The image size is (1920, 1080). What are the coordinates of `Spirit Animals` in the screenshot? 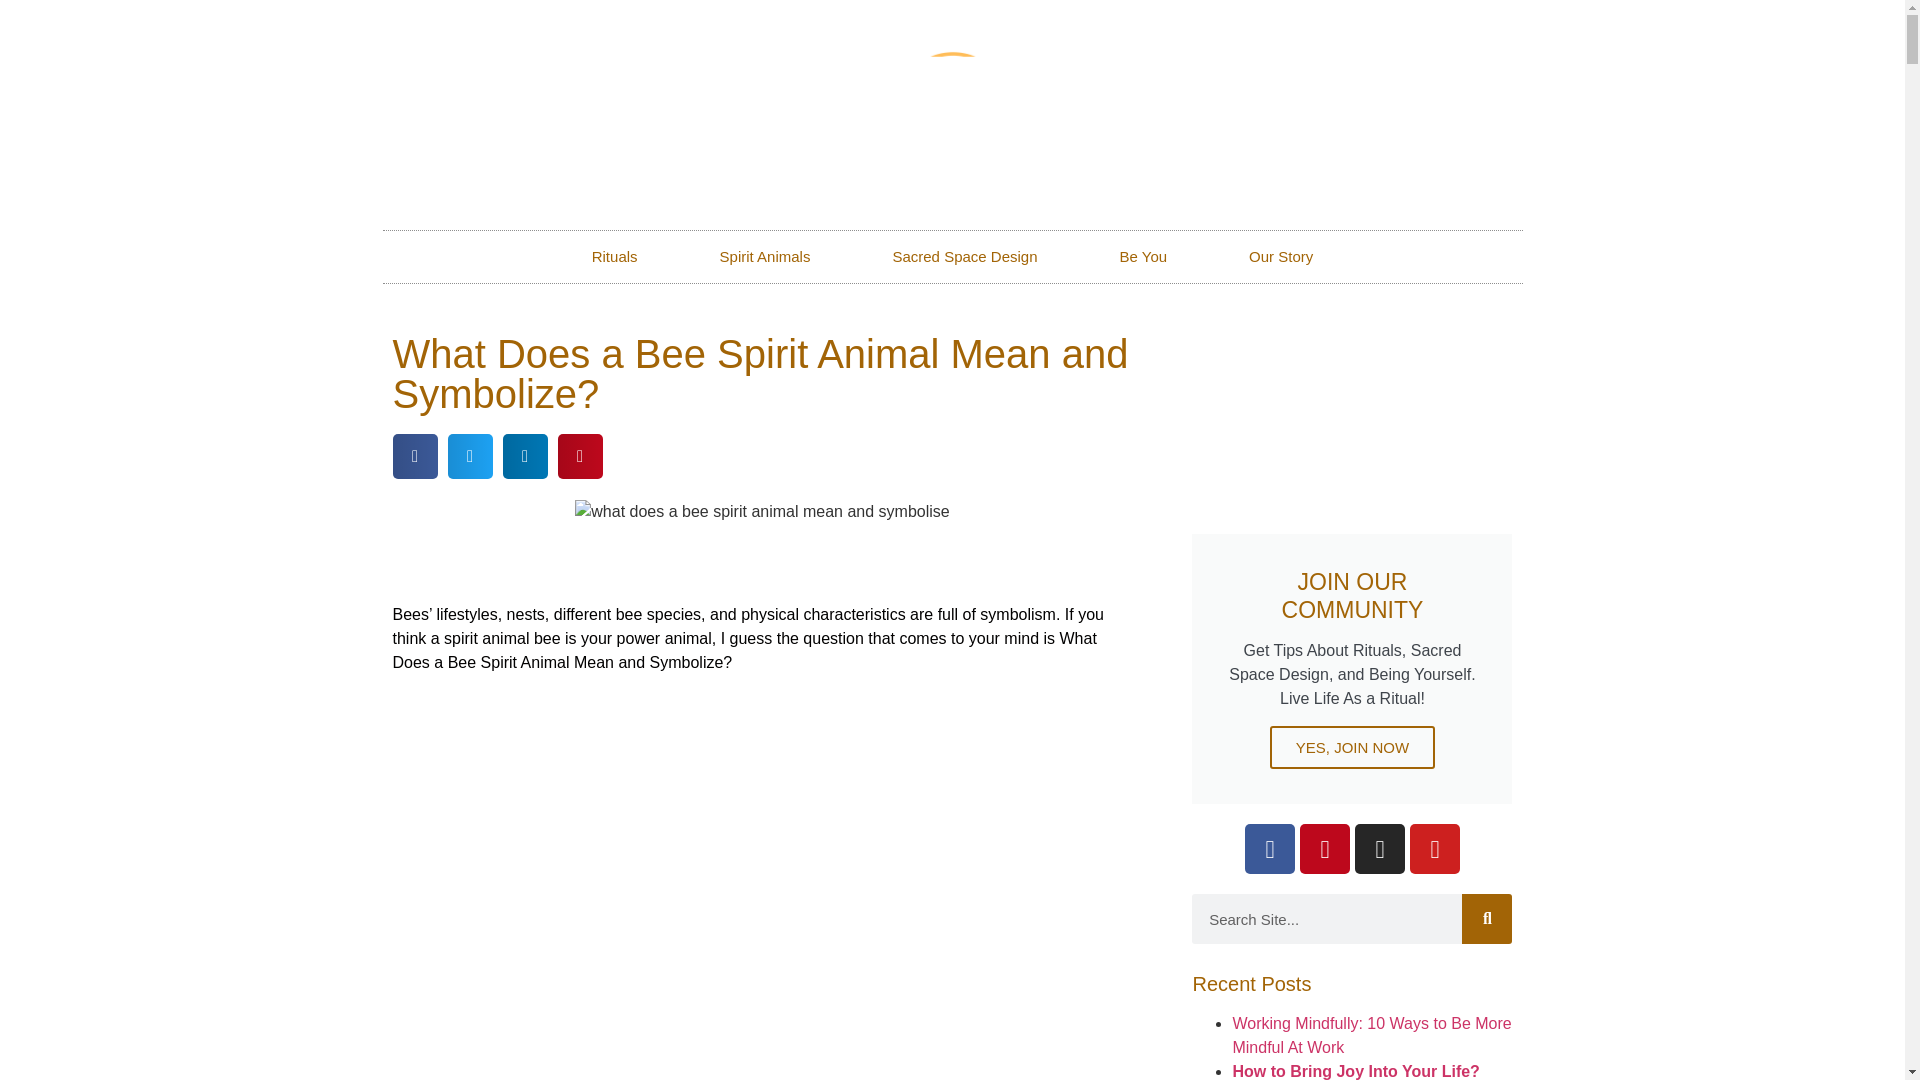 It's located at (766, 256).